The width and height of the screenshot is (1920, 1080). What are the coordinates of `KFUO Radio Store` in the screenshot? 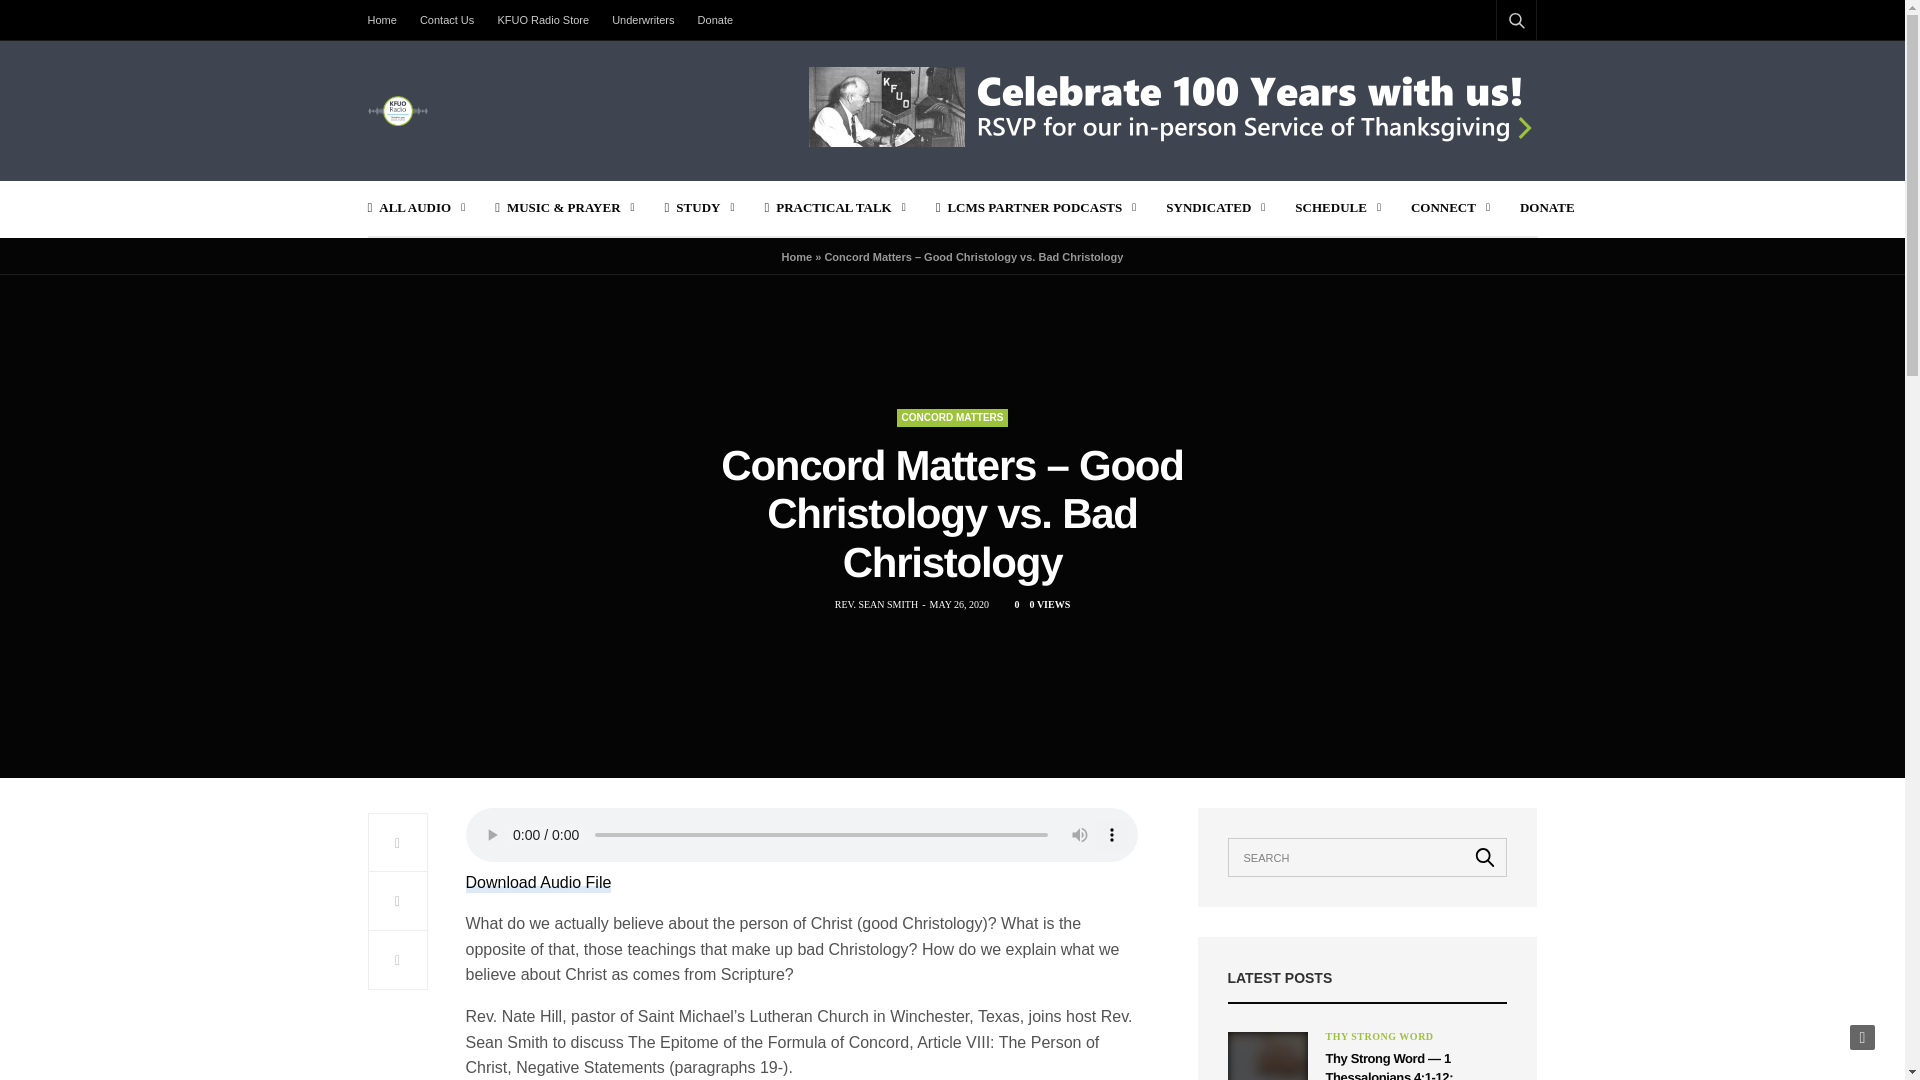 It's located at (543, 20).